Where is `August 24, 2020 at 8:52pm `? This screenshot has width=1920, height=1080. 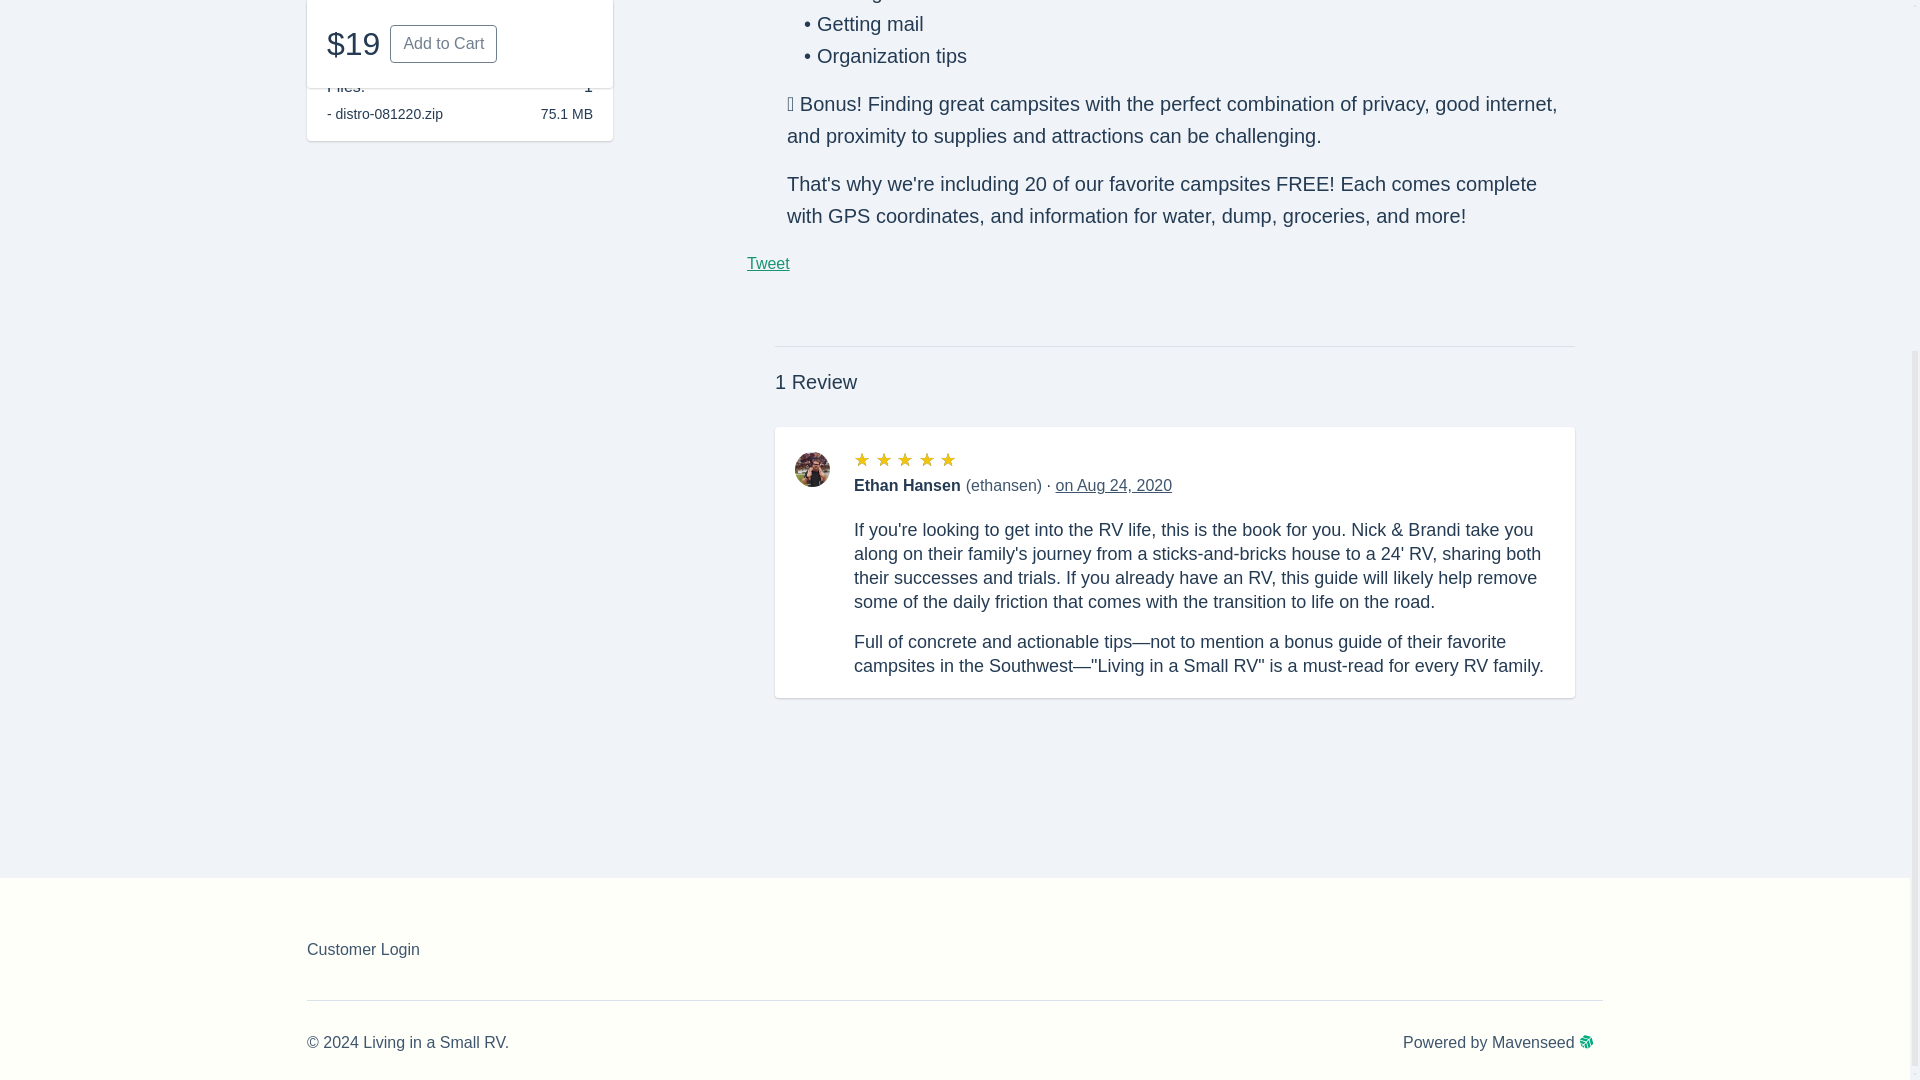 August 24, 2020 at 8:52pm  is located at coordinates (1114, 485).